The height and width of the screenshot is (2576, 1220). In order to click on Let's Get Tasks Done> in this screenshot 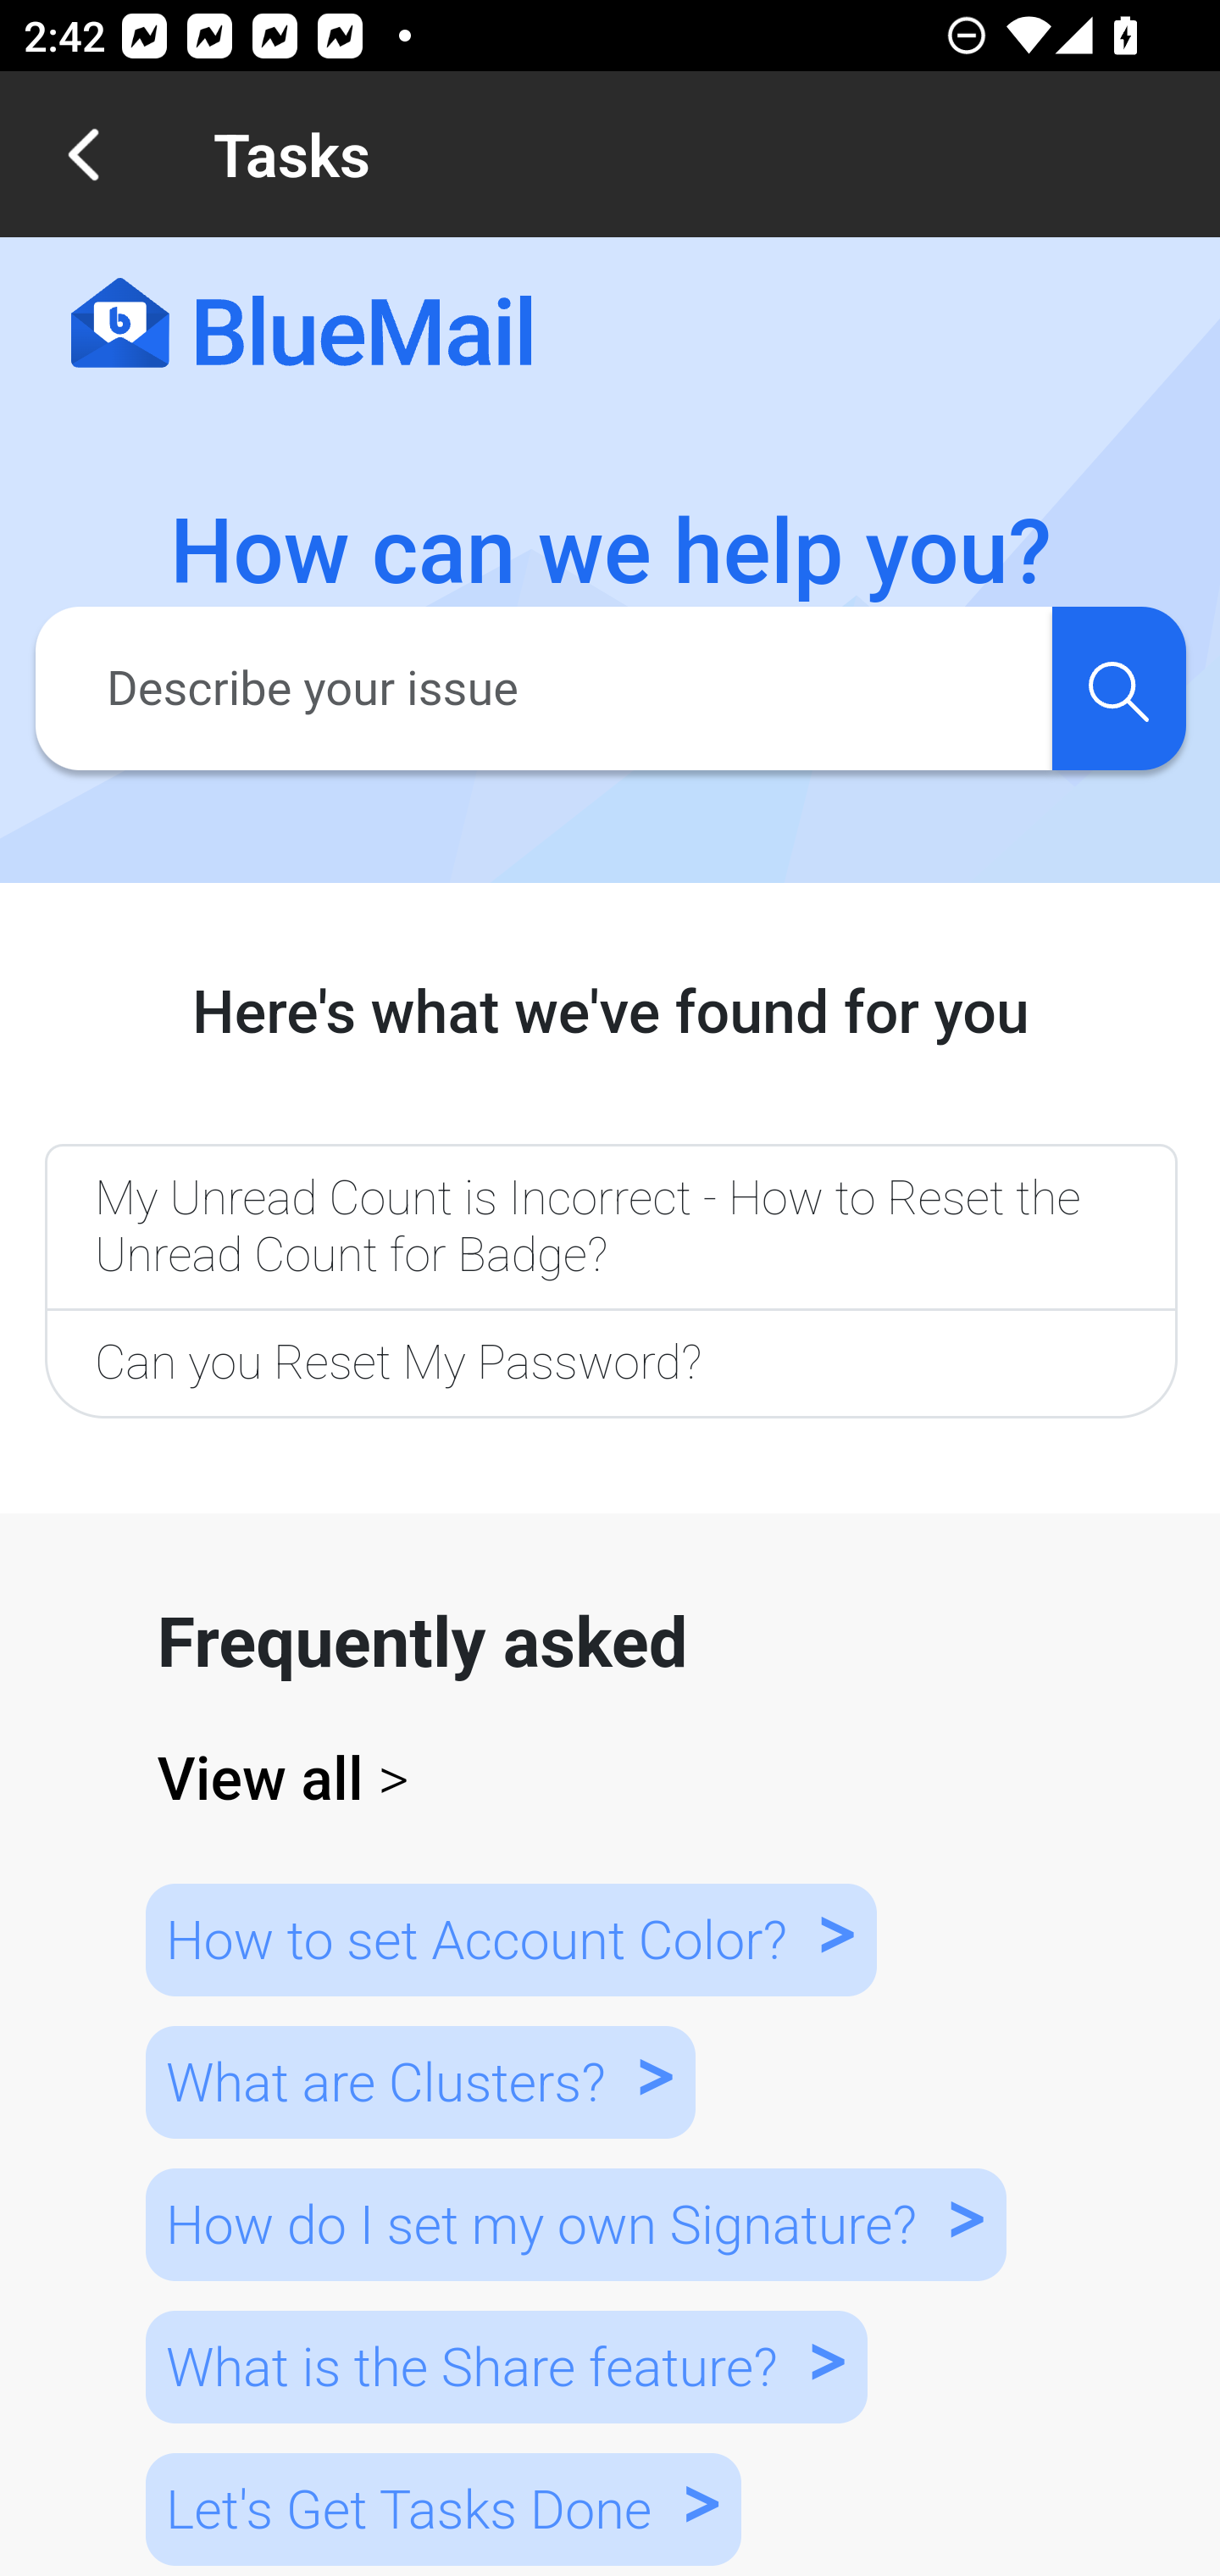, I will do `click(443, 2508)`.